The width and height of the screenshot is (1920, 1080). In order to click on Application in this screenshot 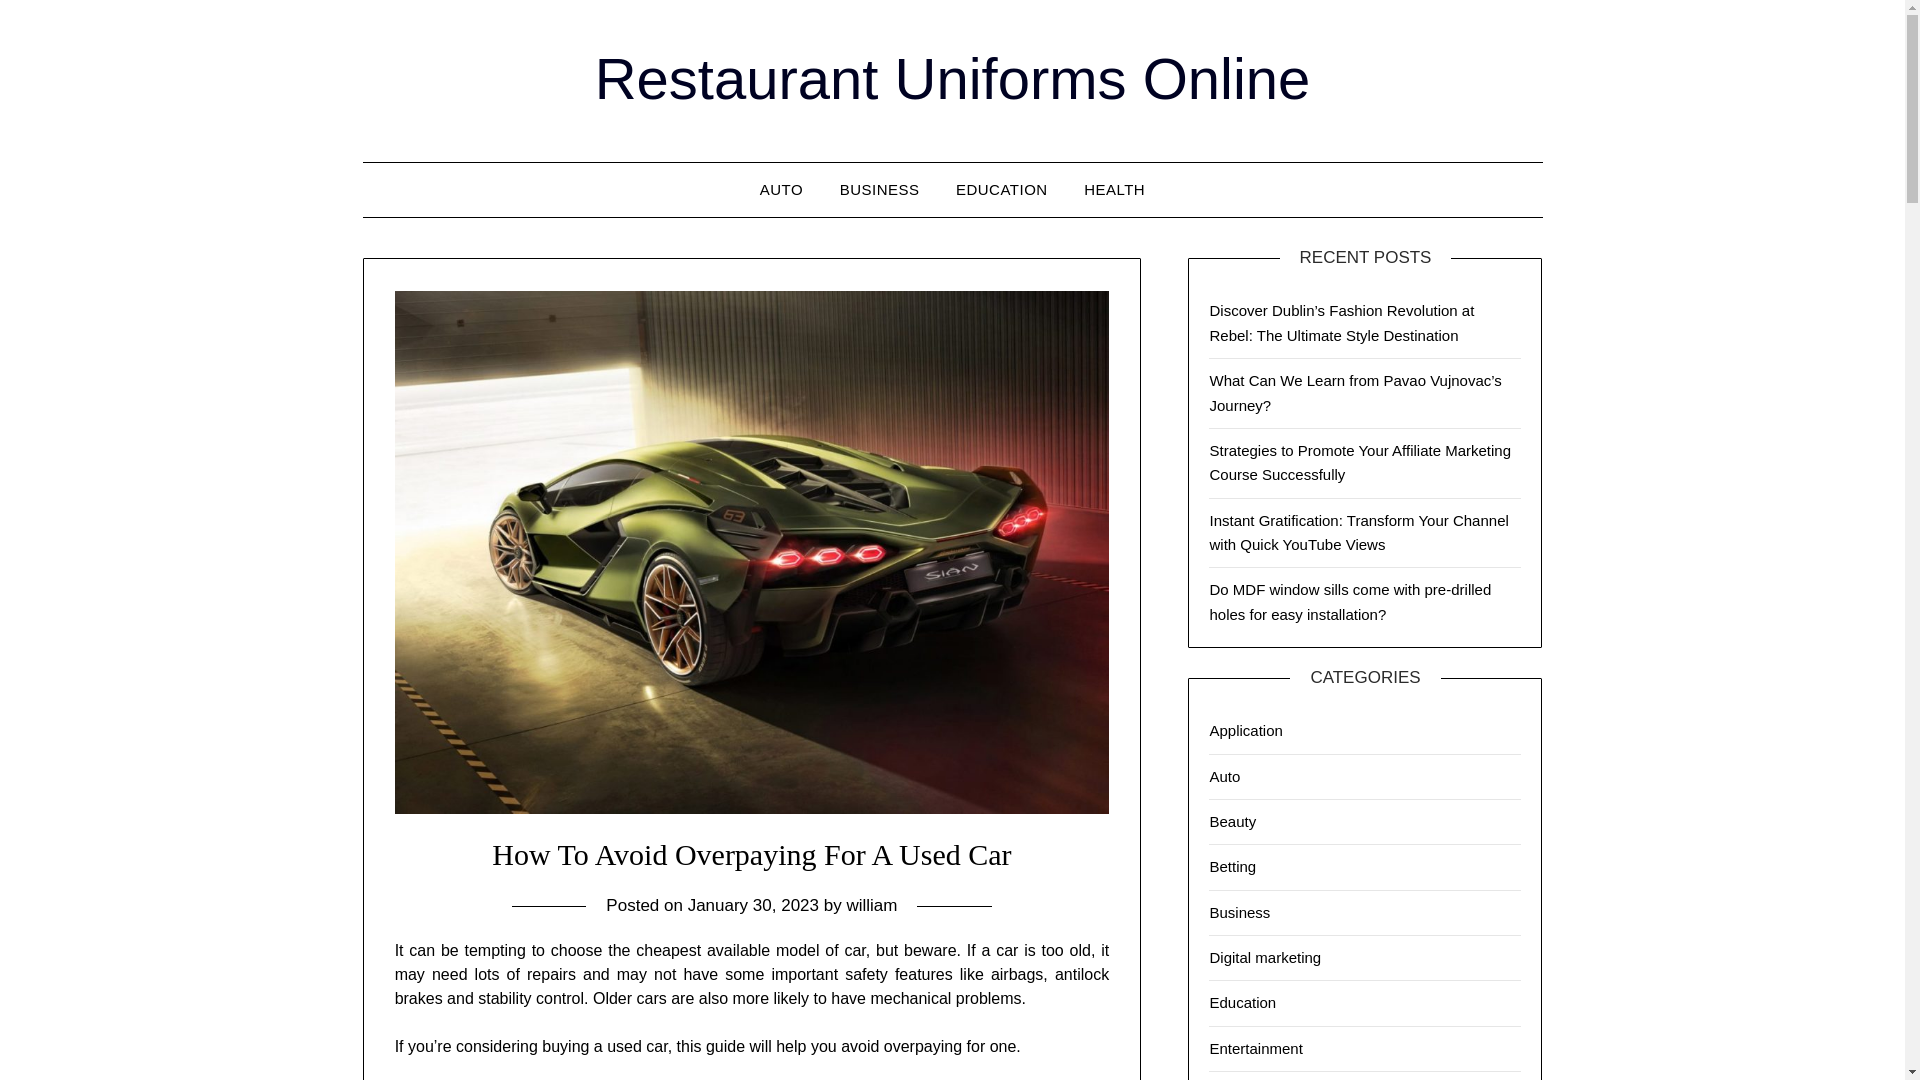, I will do `click(1246, 730)`.